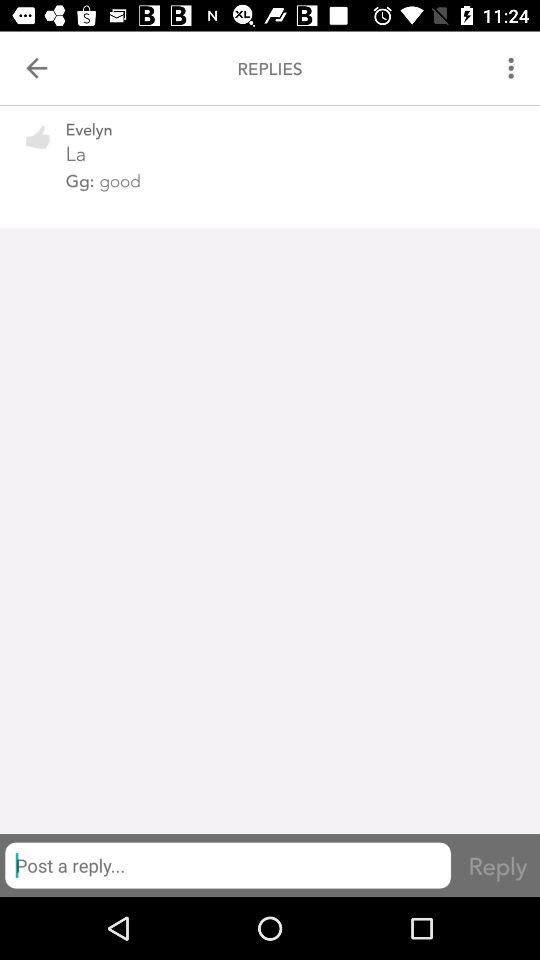 The width and height of the screenshot is (540, 960). What do you see at coordinates (38, 150) in the screenshot?
I see `click the icon next to evelyn item` at bounding box center [38, 150].